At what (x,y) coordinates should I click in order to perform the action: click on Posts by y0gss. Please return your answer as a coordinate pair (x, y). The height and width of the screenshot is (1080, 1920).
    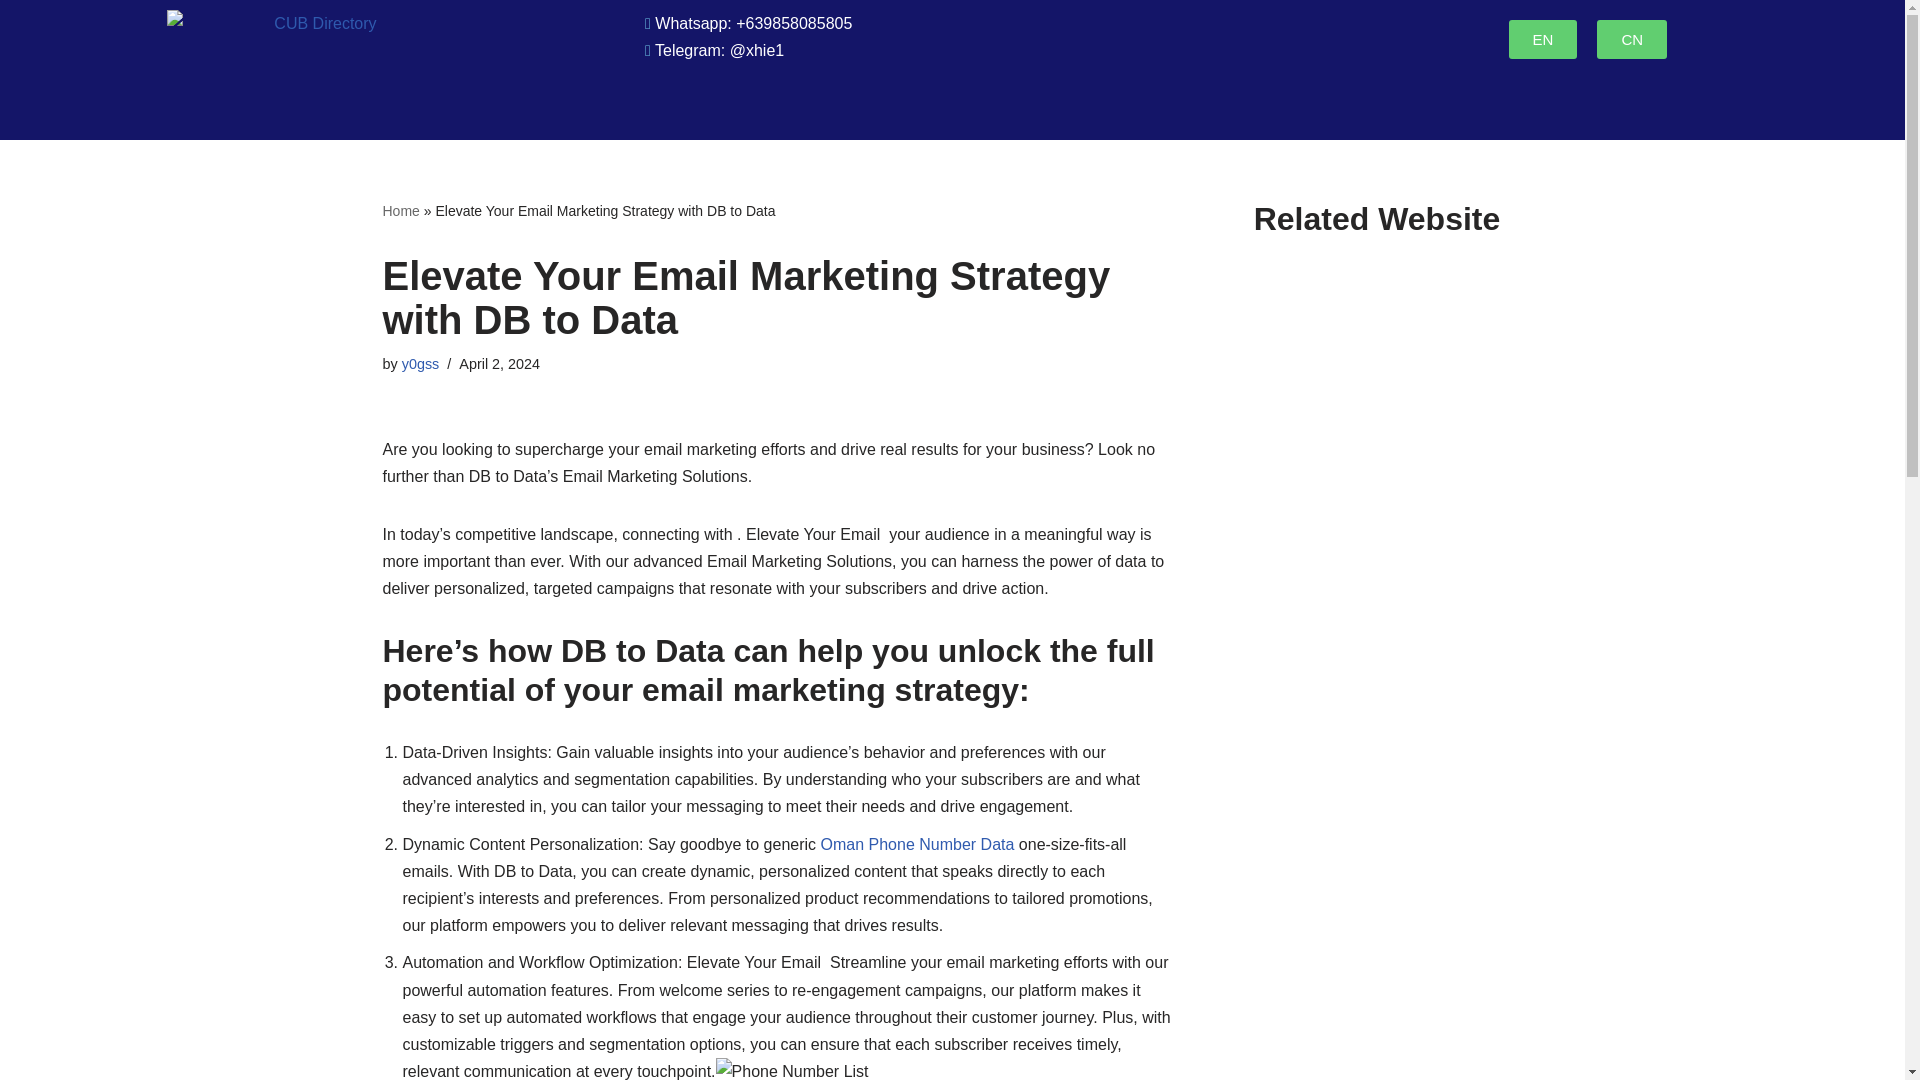
    Looking at the image, I should click on (420, 364).